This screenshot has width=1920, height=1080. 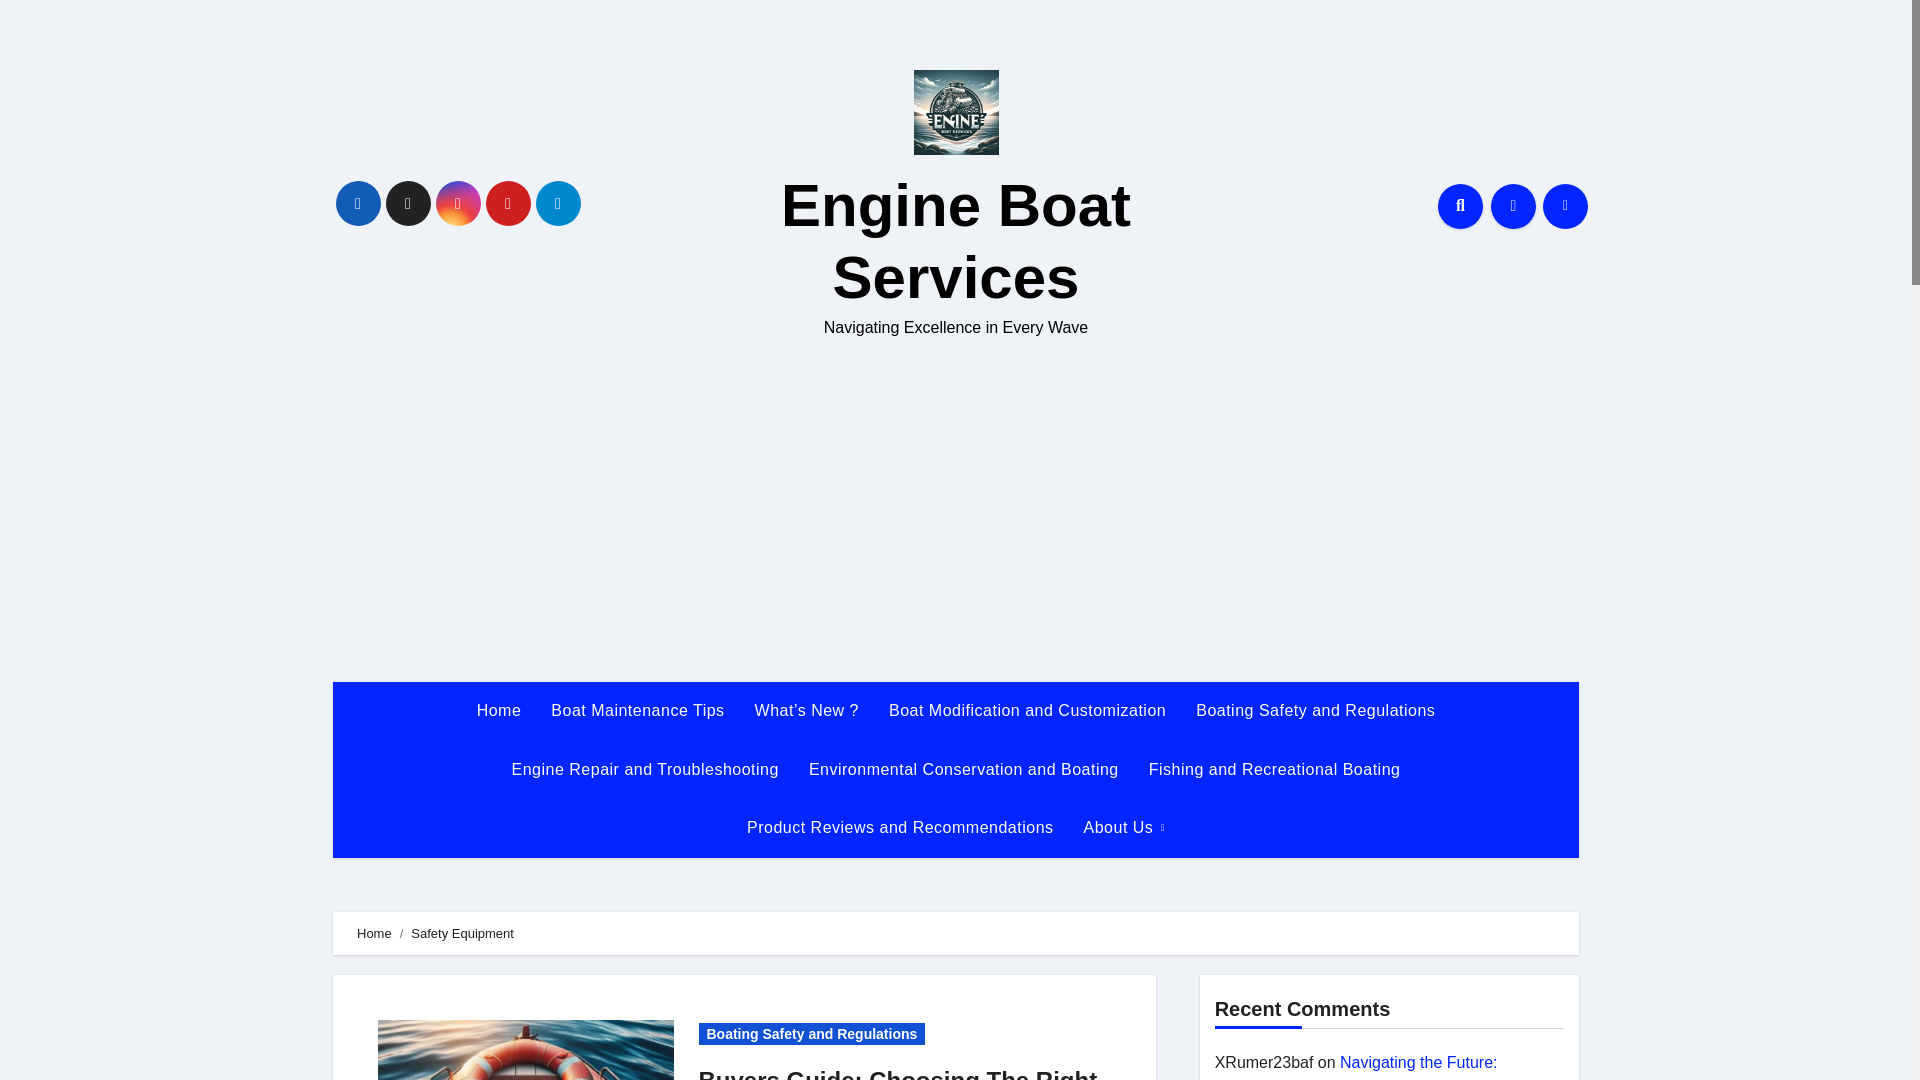 I want to click on Fishing and Recreational Boating, so click(x=1275, y=770).